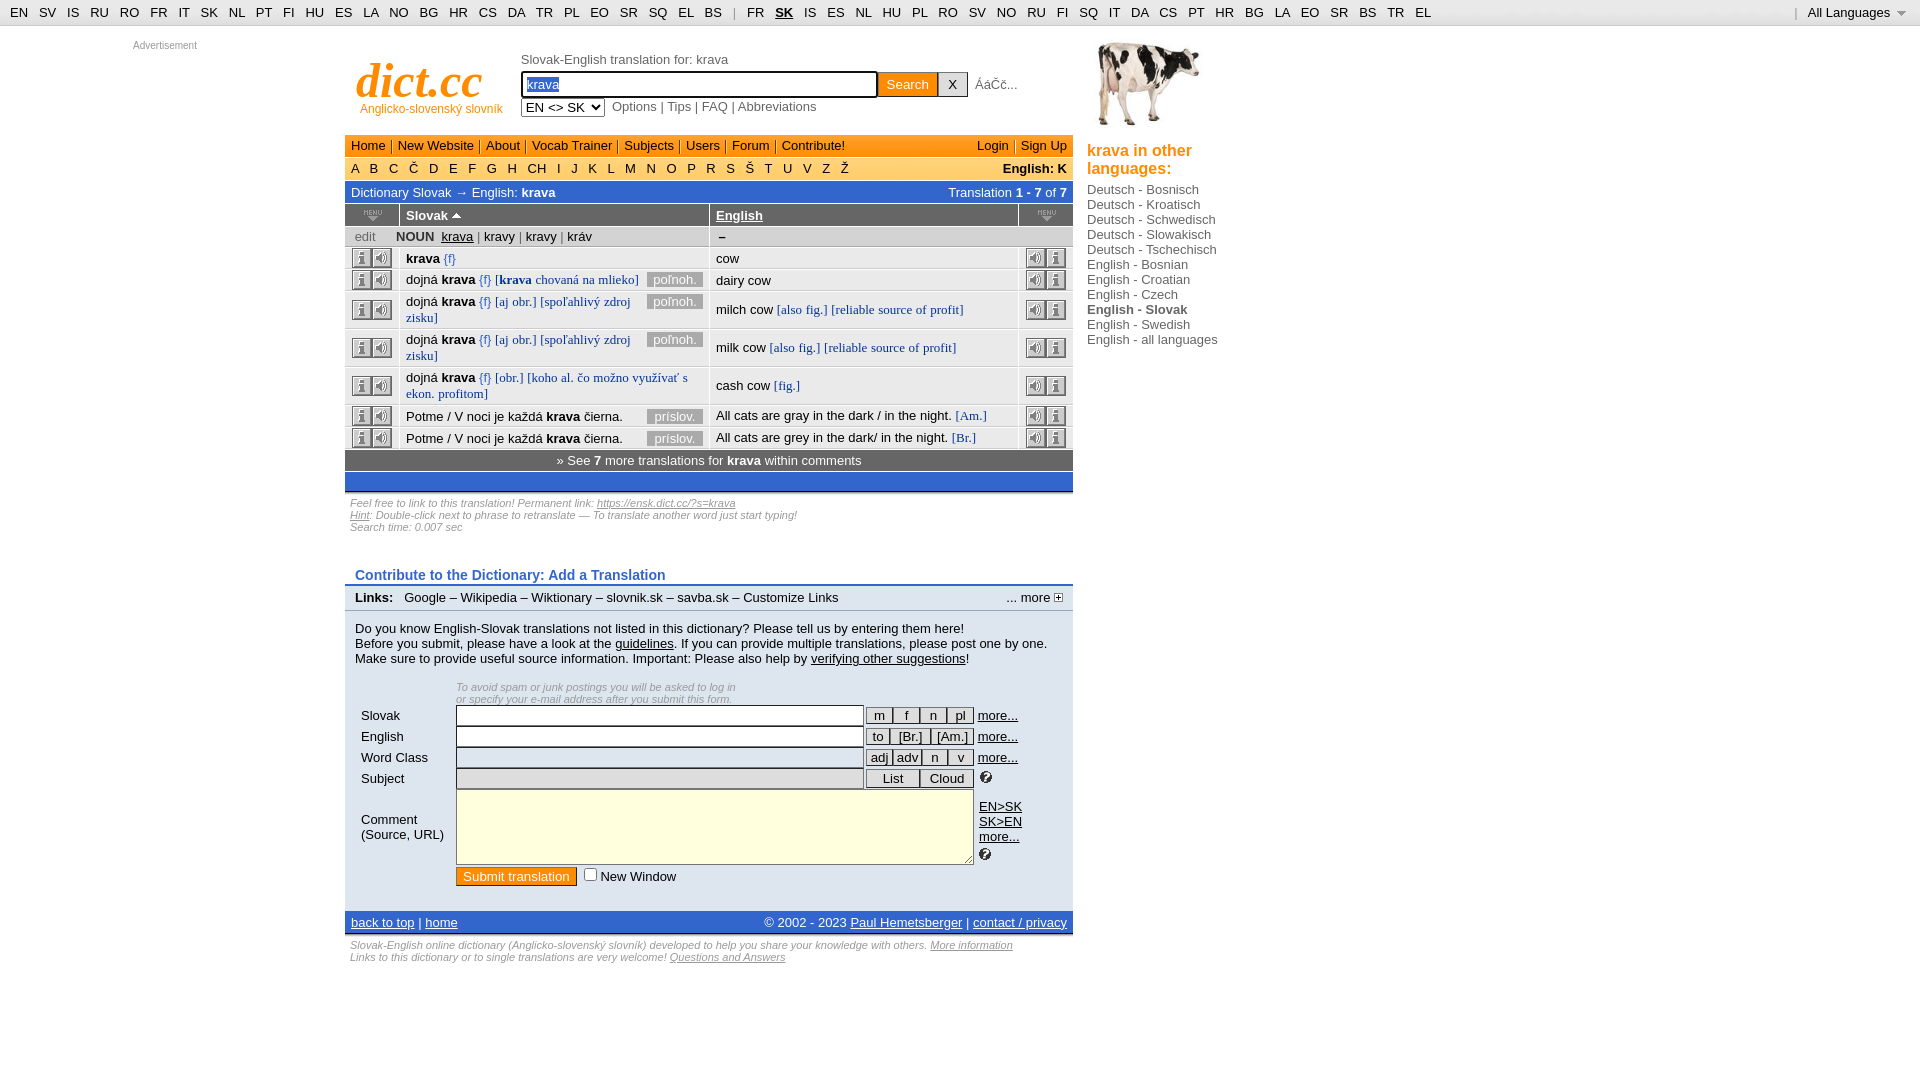 The width and height of the screenshot is (1920, 1080). What do you see at coordinates (572, 12) in the screenshot?
I see `PL` at bounding box center [572, 12].